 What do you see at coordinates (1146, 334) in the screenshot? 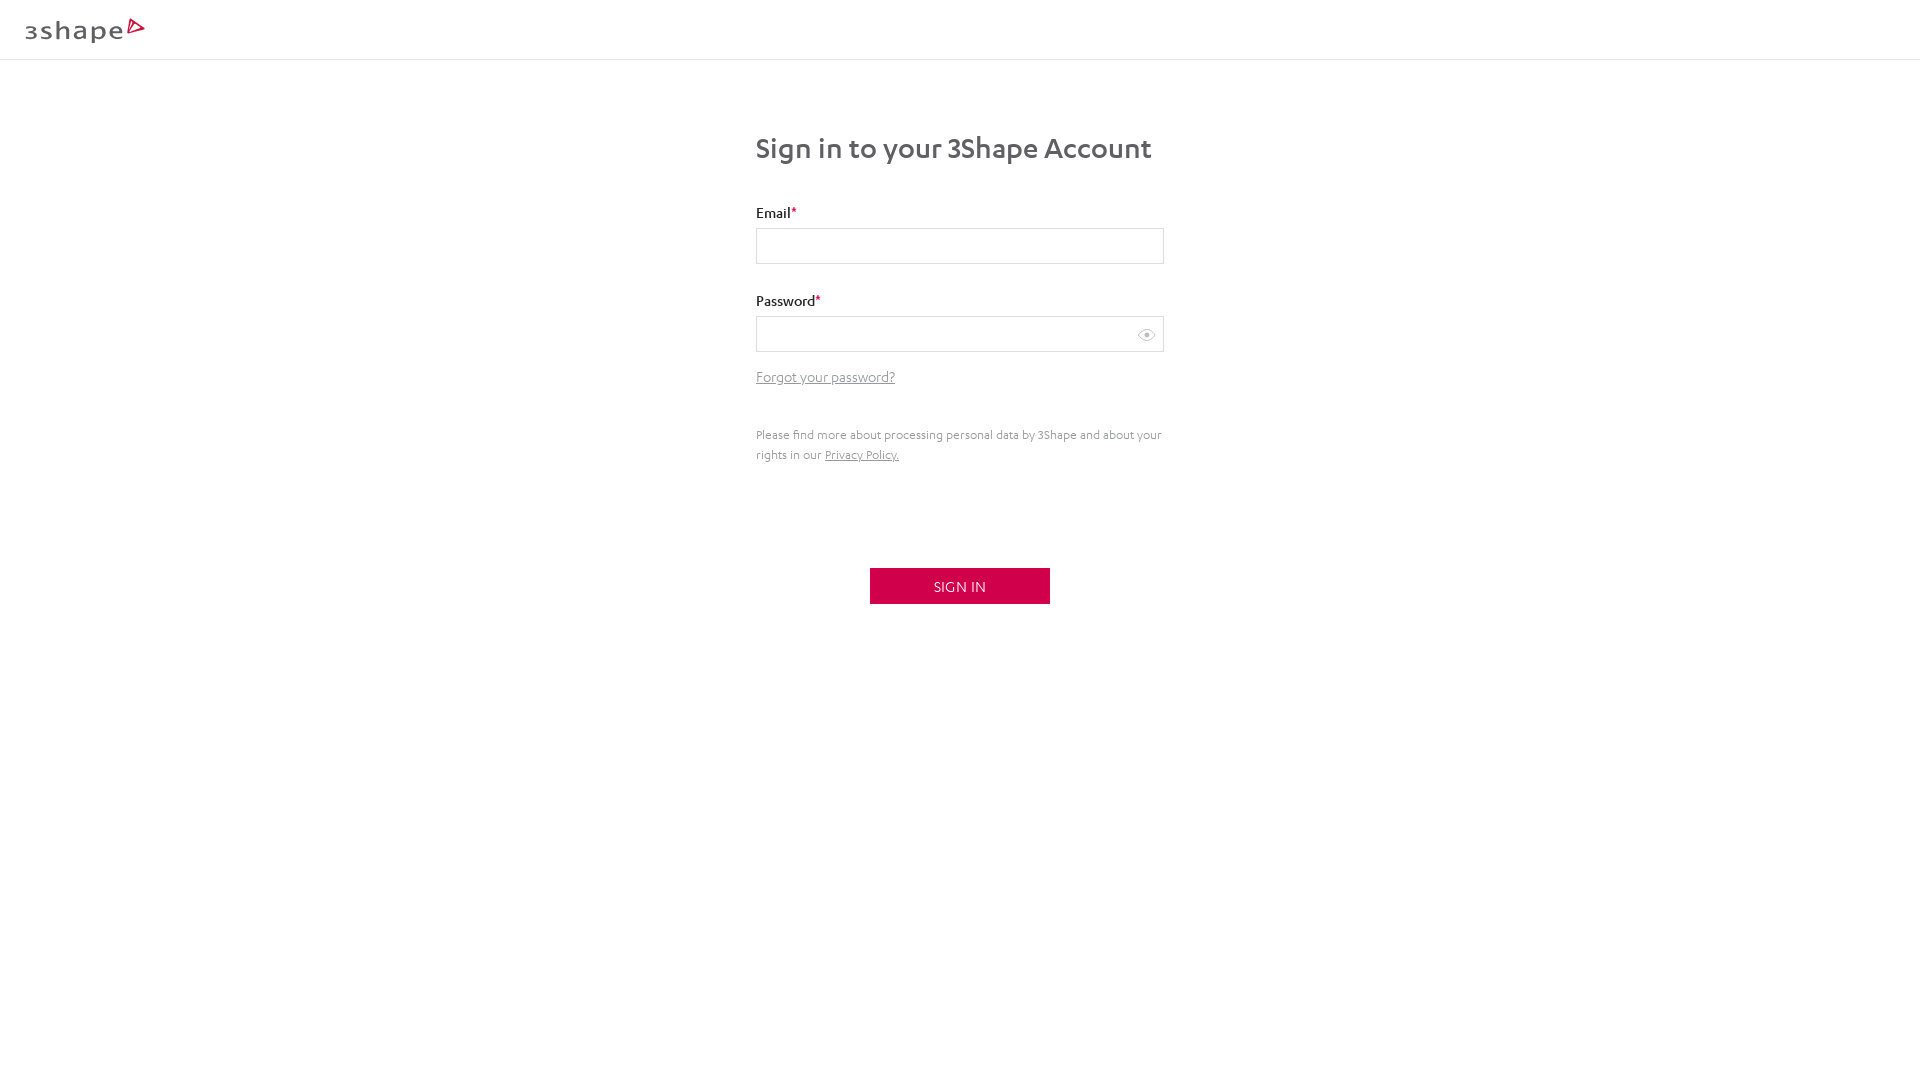
I see `Show` at bounding box center [1146, 334].